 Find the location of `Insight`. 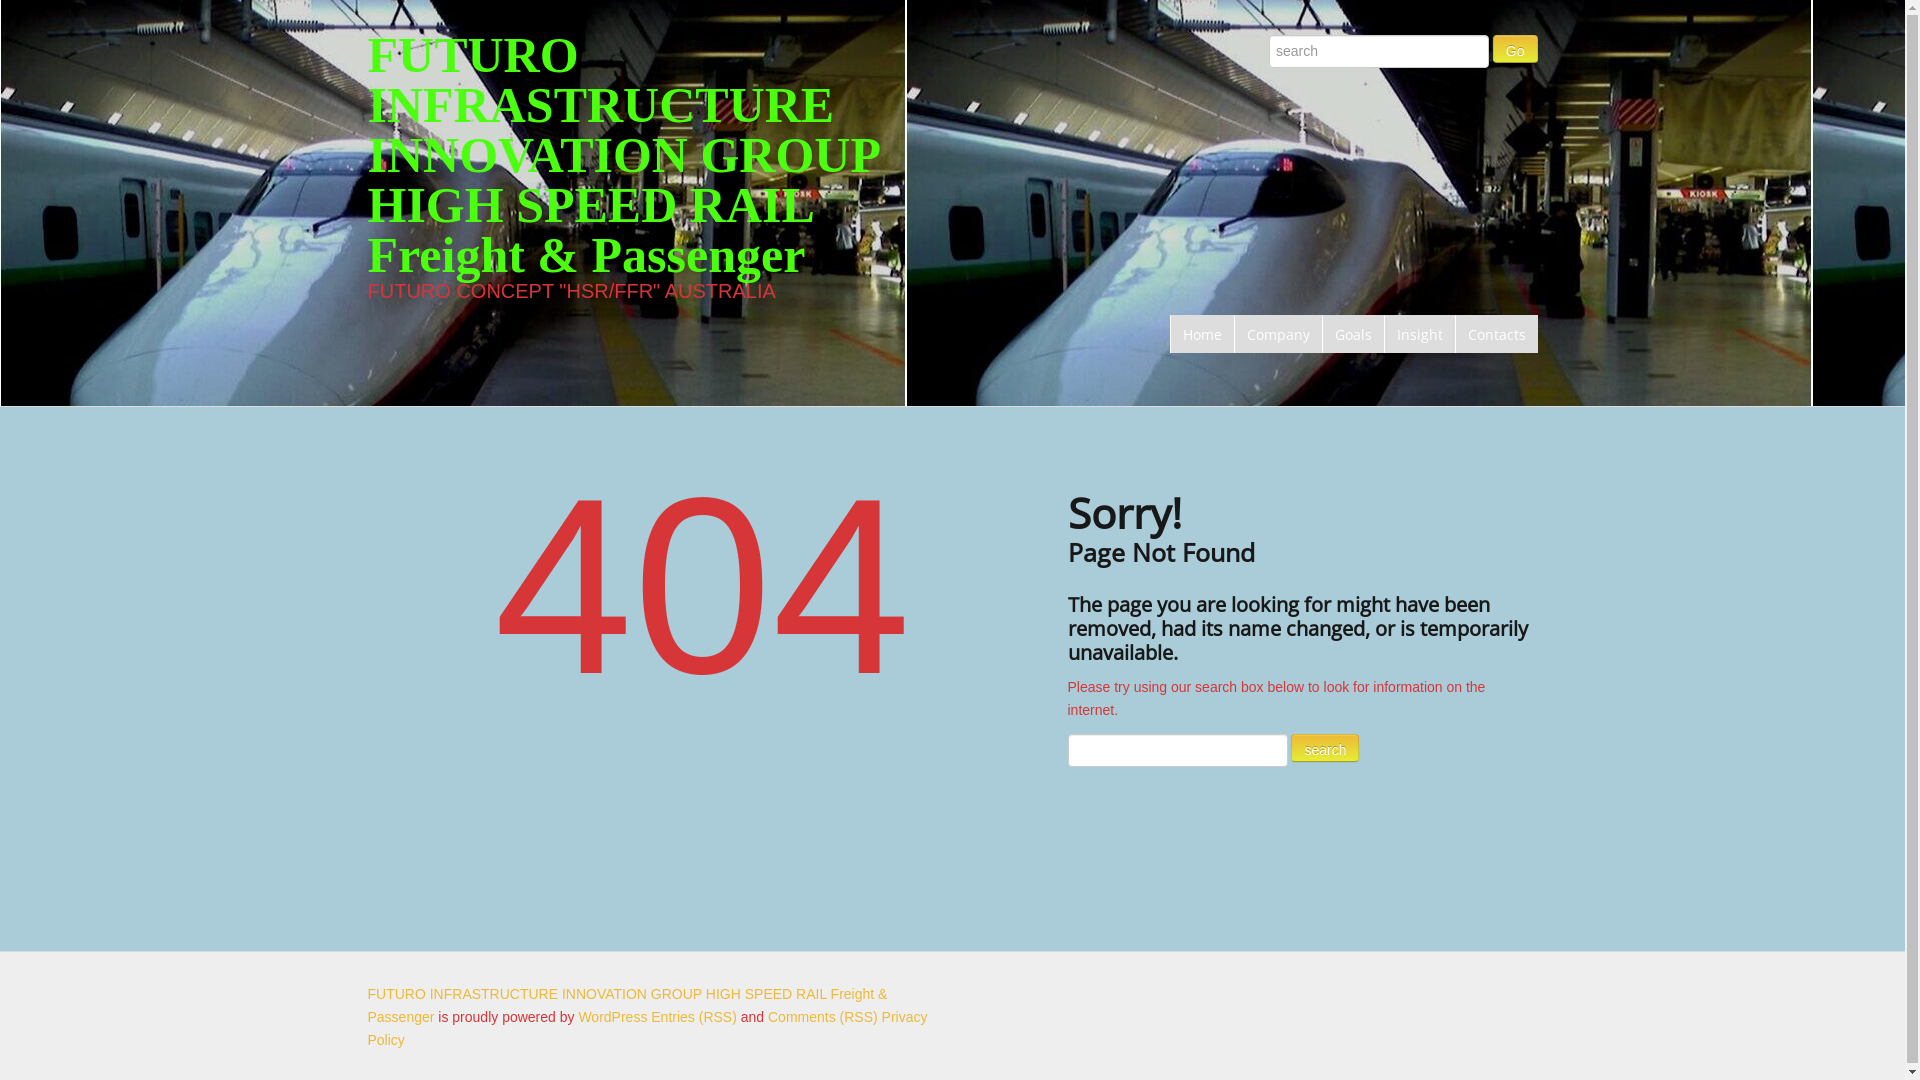

Insight is located at coordinates (1420, 333).